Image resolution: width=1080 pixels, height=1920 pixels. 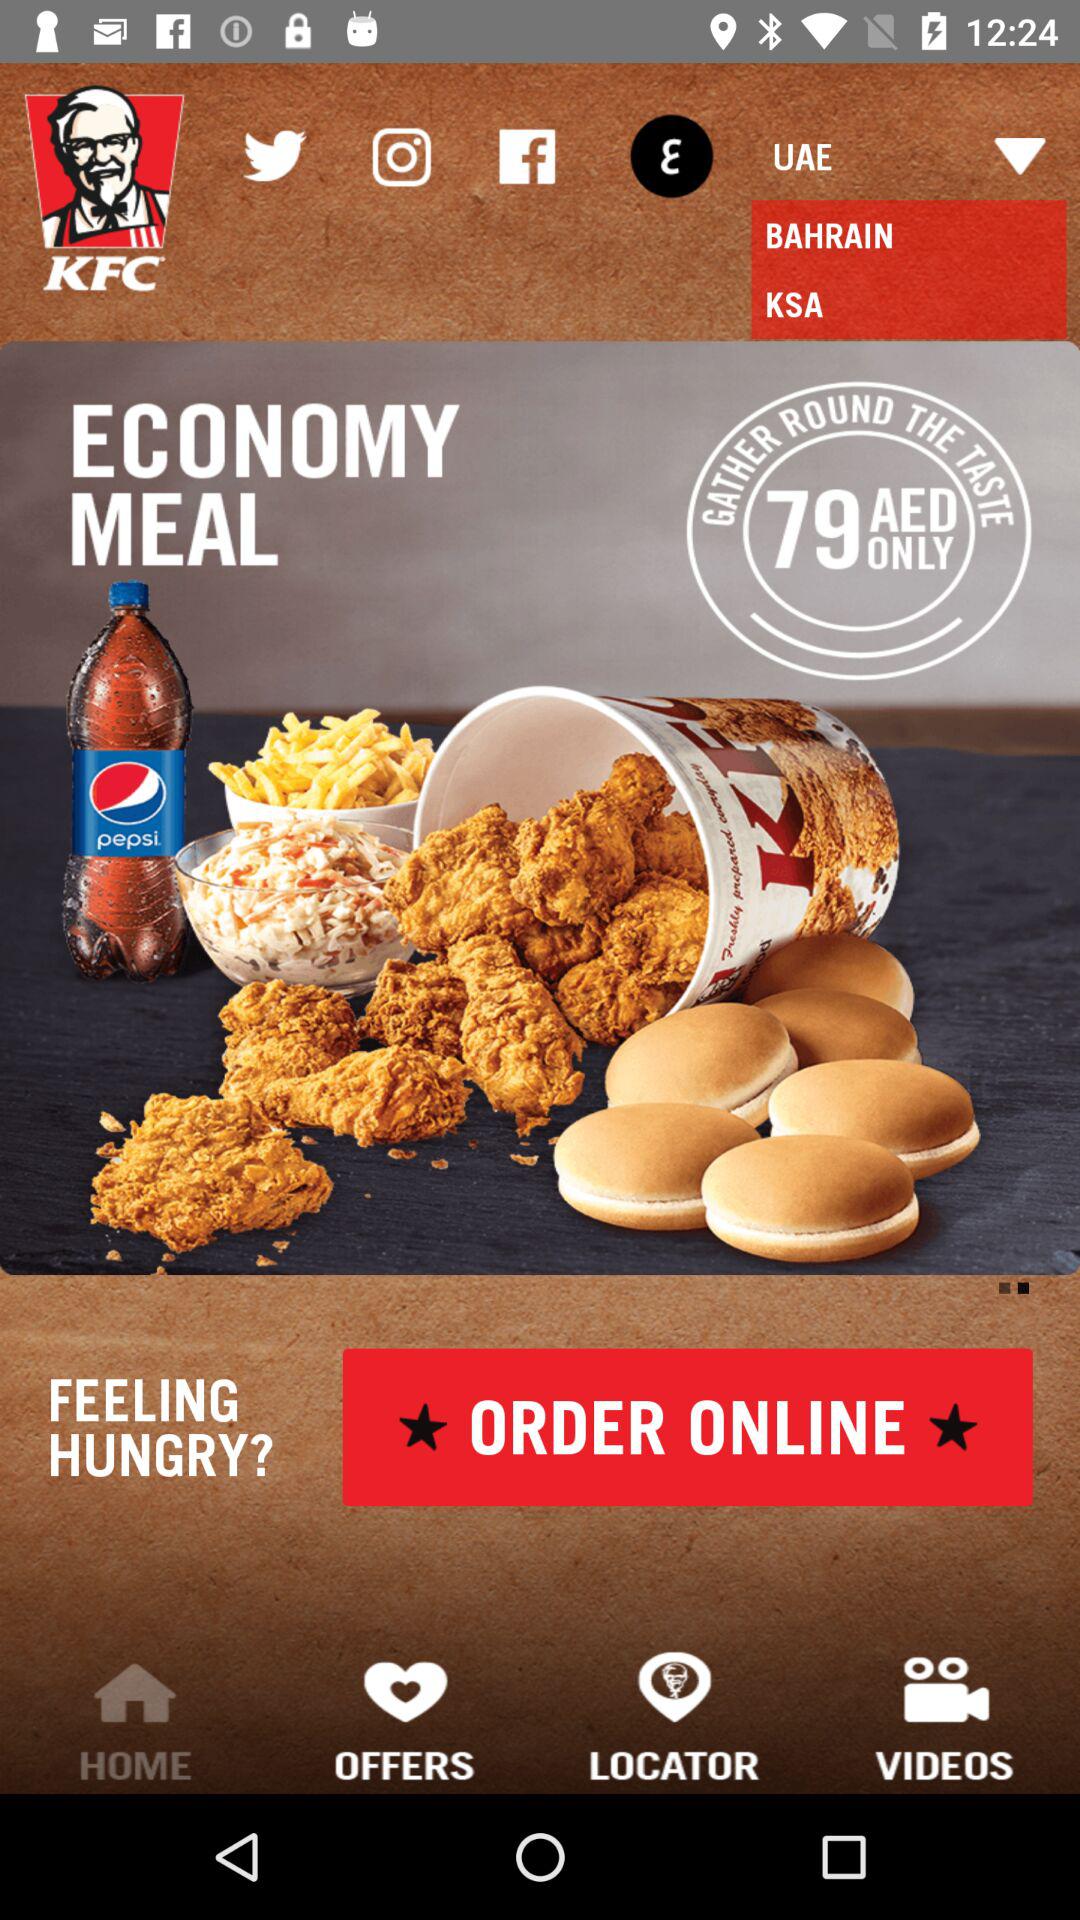 I want to click on flip until uae item, so click(x=908, y=156).